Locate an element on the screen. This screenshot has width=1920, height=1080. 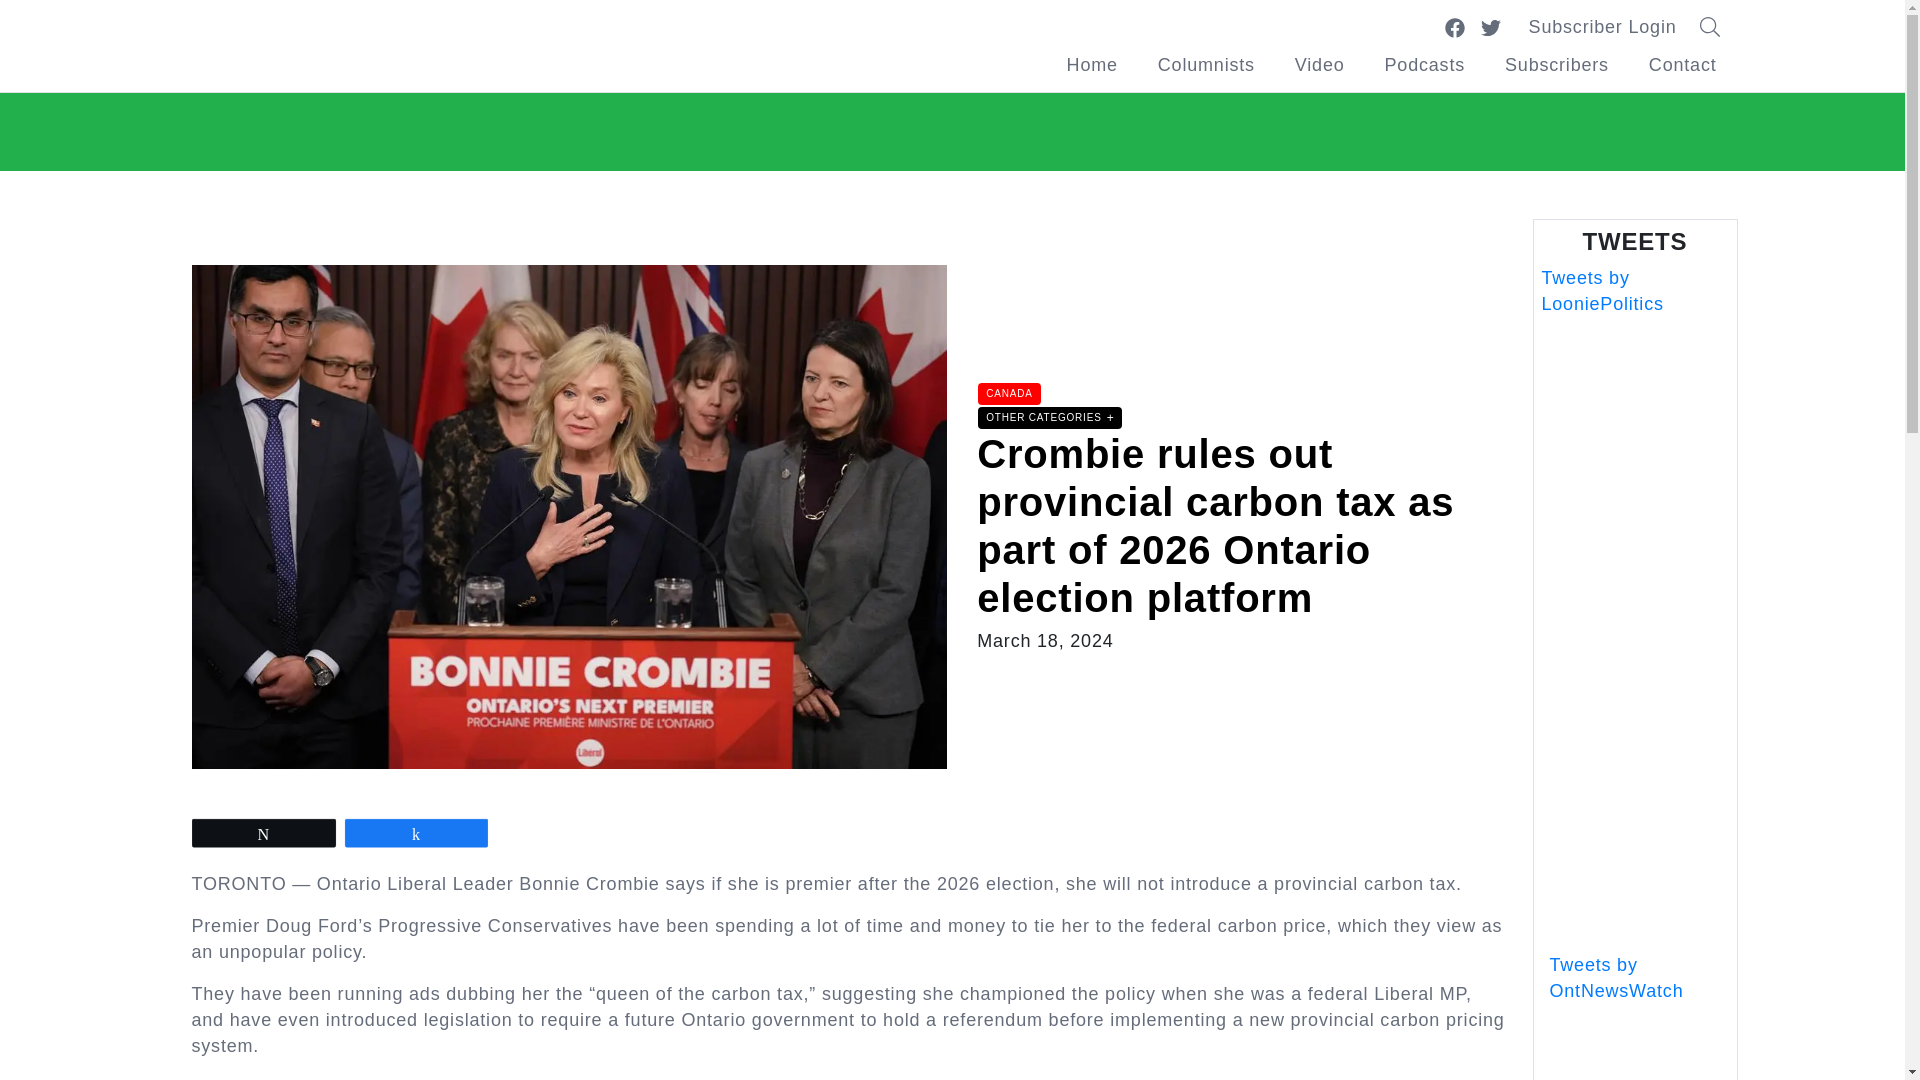
Contact is located at coordinates (1682, 65).